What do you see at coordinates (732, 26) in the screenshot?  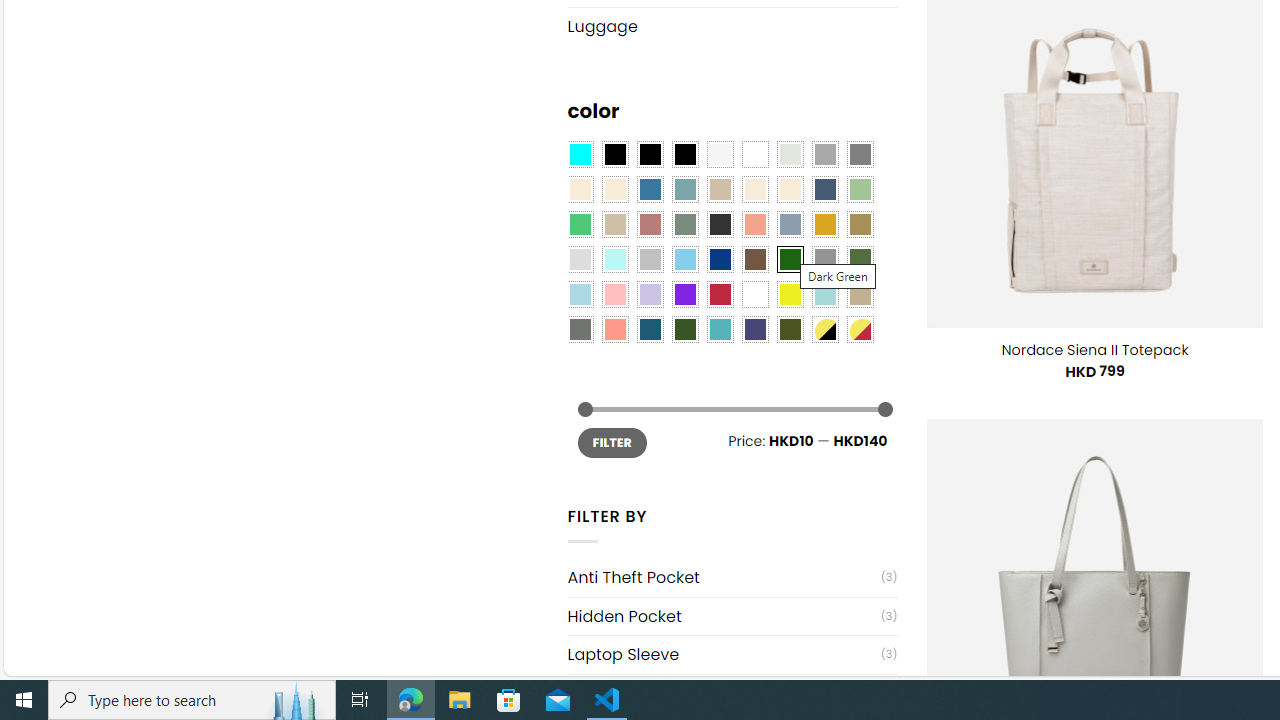 I see `Luggage` at bounding box center [732, 26].